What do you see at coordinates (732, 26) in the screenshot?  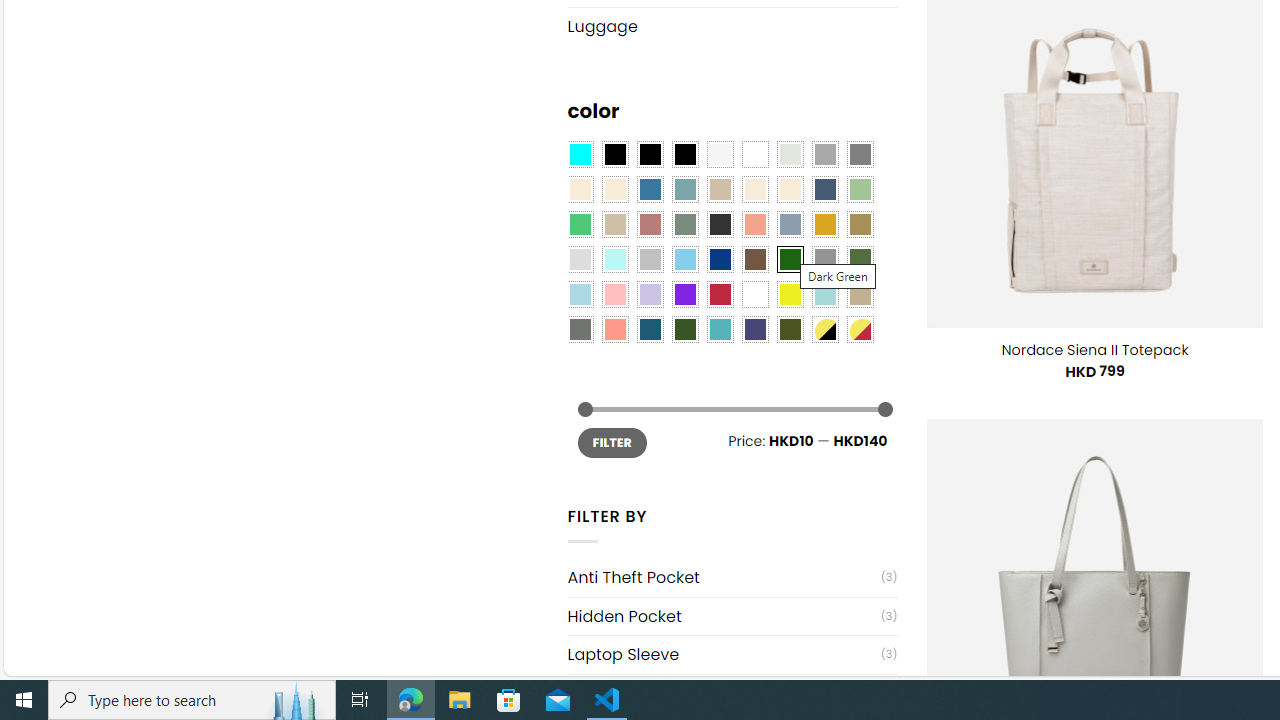 I see `Luggage` at bounding box center [732, 26].